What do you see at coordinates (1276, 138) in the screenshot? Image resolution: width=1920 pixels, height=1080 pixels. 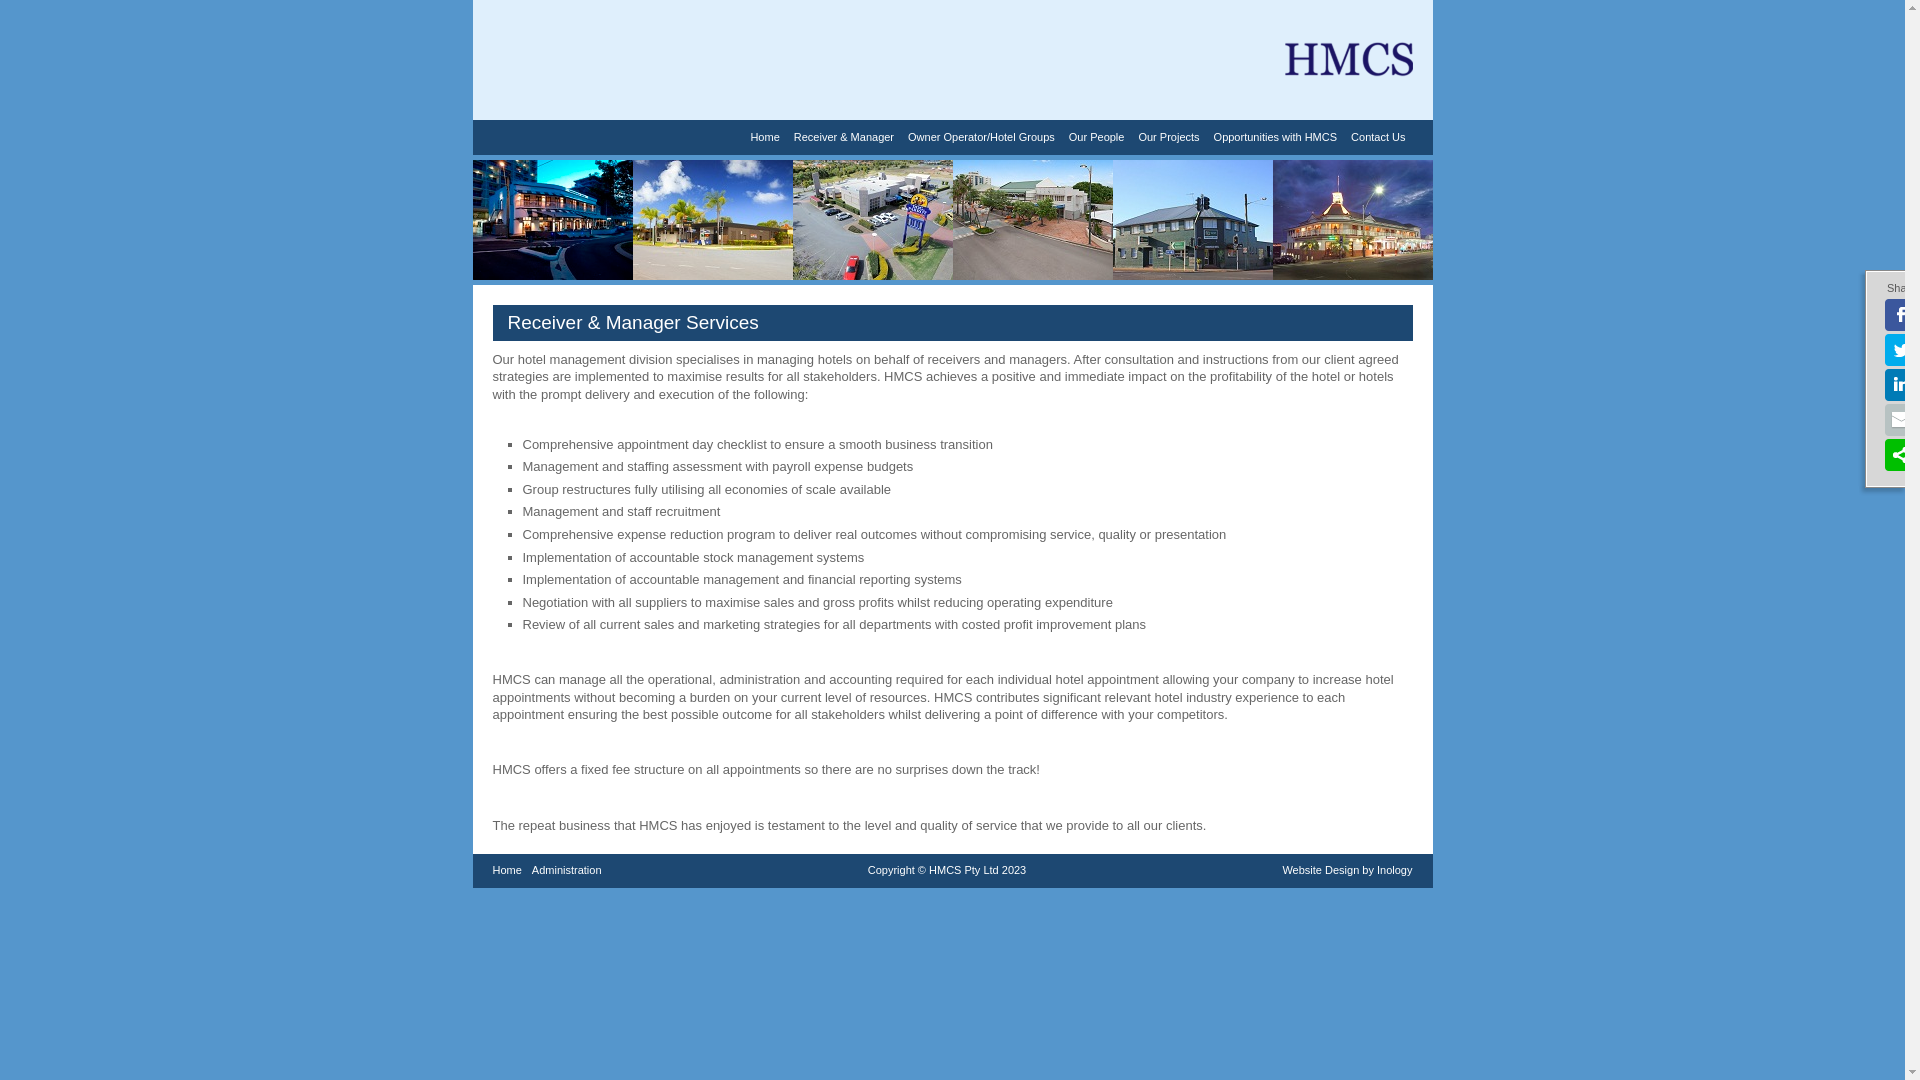 I see `Opportunities with HMCS` at bounding box center [1276, 138].